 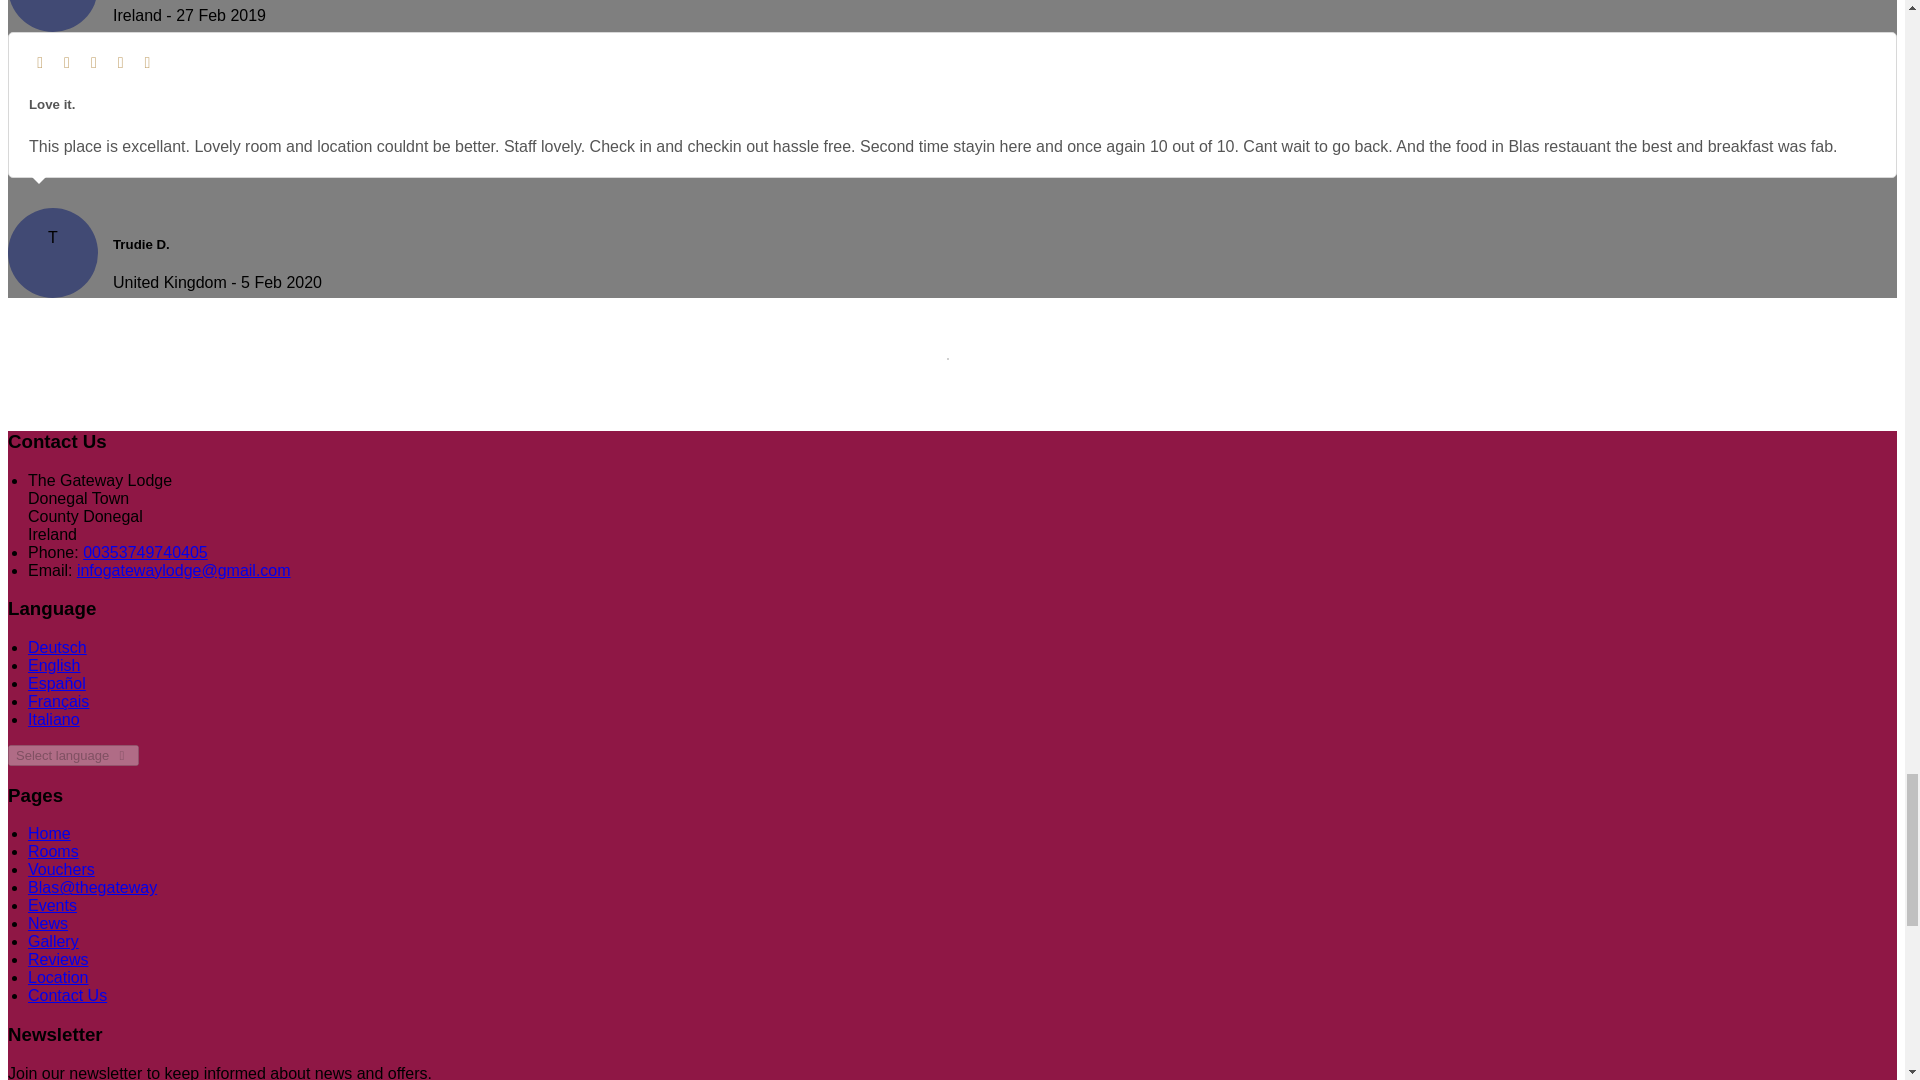 I want to click on Italiano, so click(x=54, y=718).